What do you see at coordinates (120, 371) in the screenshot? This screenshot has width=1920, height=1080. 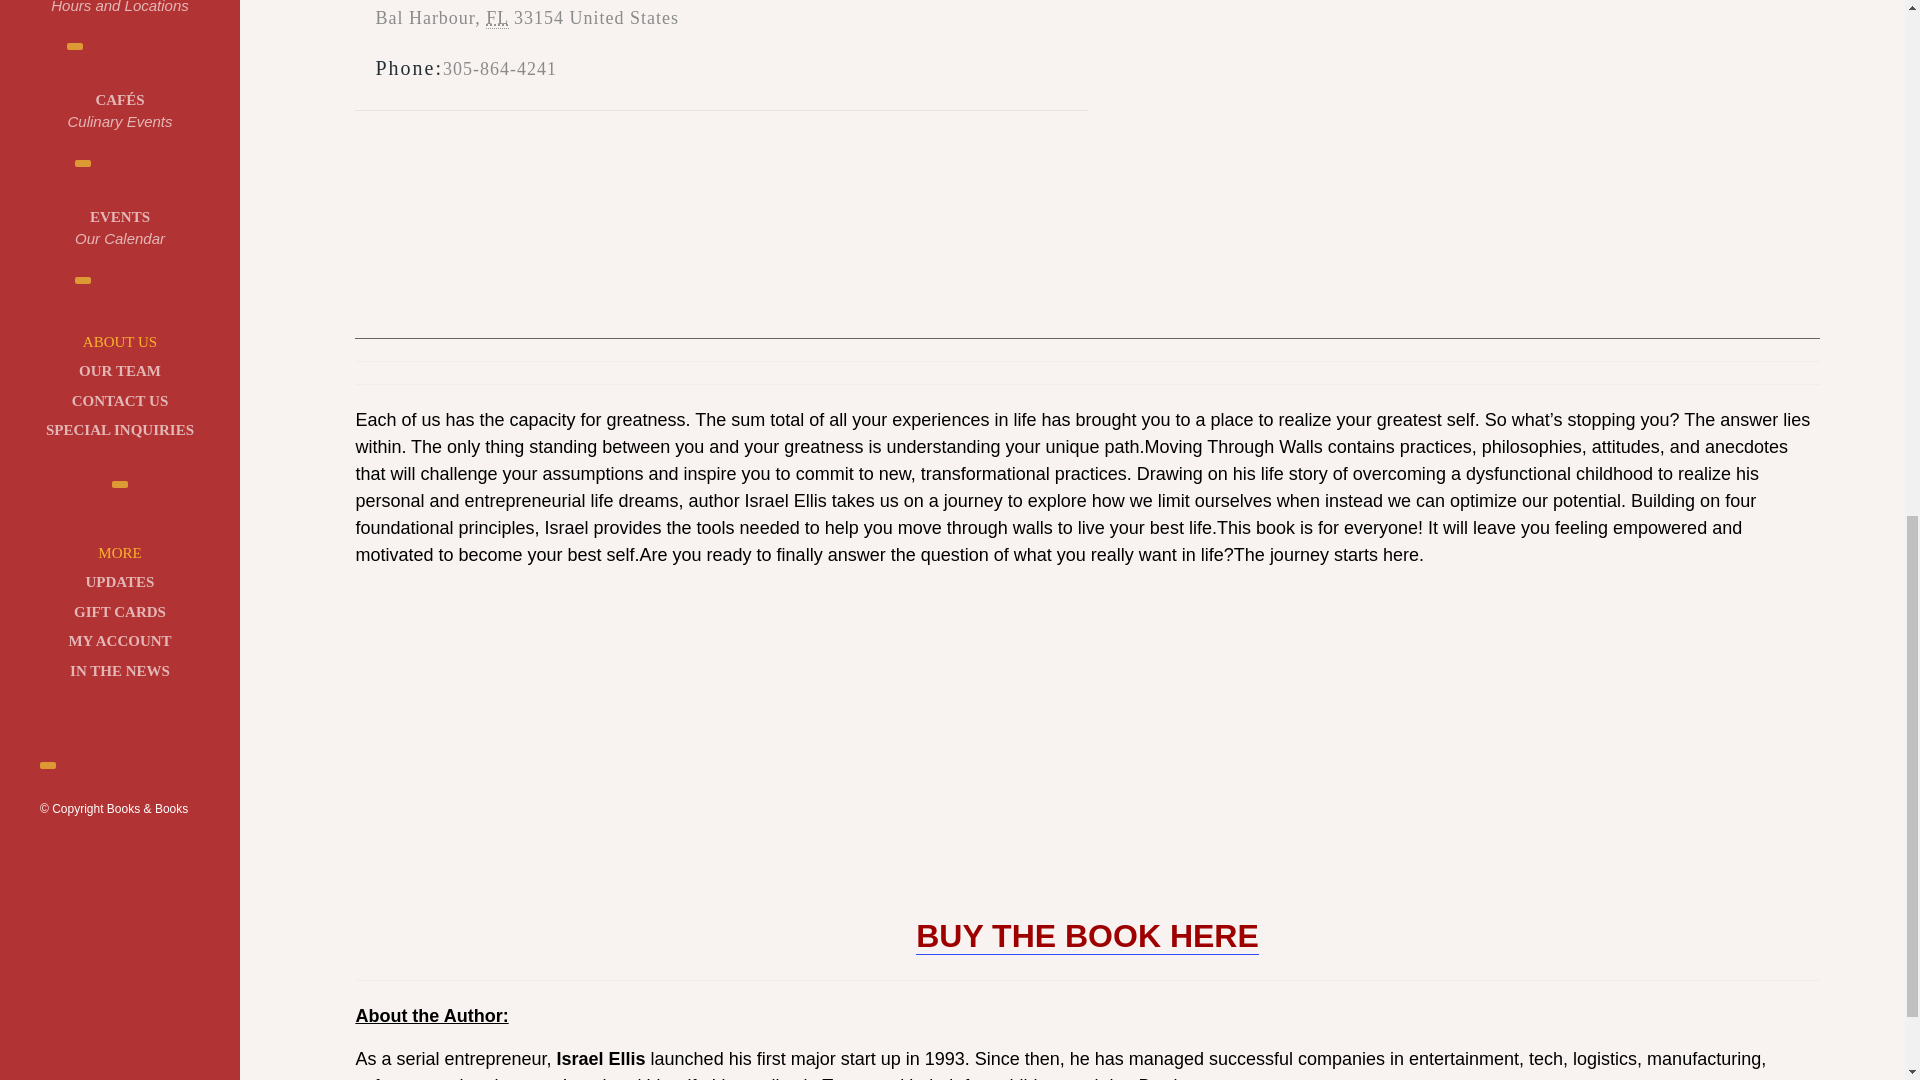 I see `OUR TEAM` at bounding box center [120, 371].